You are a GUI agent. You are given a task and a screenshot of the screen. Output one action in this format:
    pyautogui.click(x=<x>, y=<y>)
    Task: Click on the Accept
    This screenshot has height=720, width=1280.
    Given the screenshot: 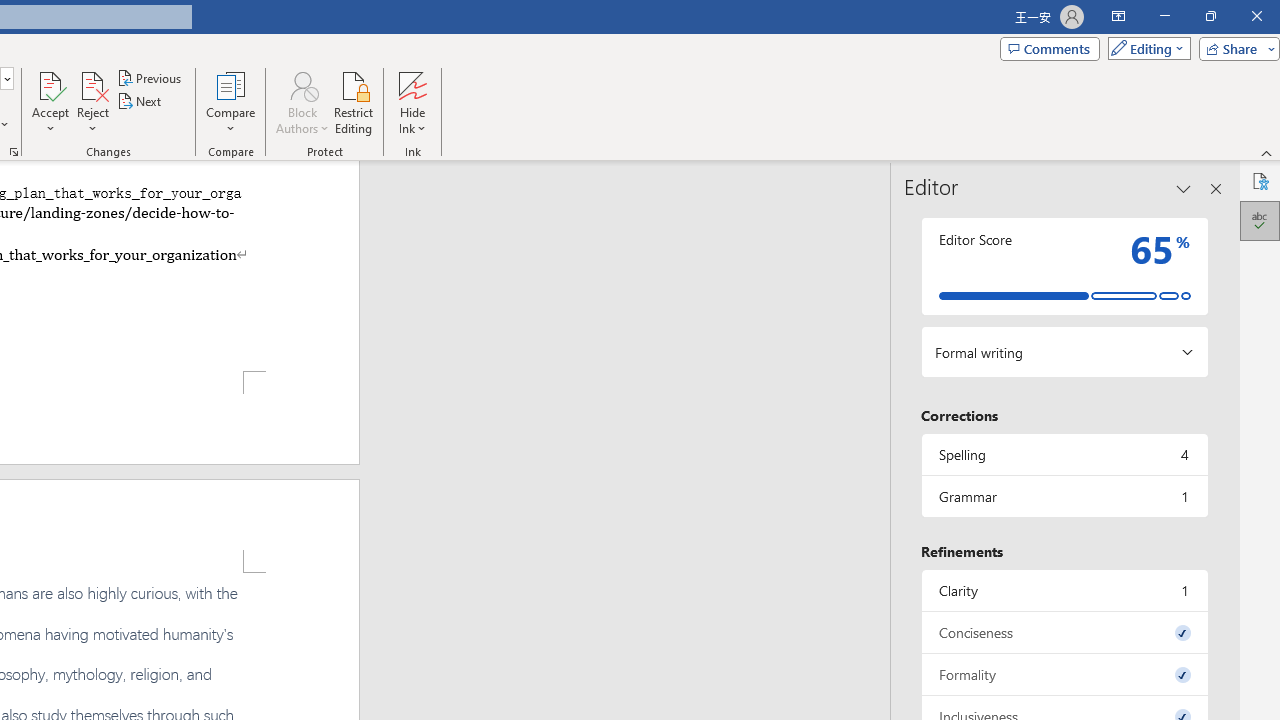 What is the action you would take?
    pyautogui.click(x=50, y=102)
    